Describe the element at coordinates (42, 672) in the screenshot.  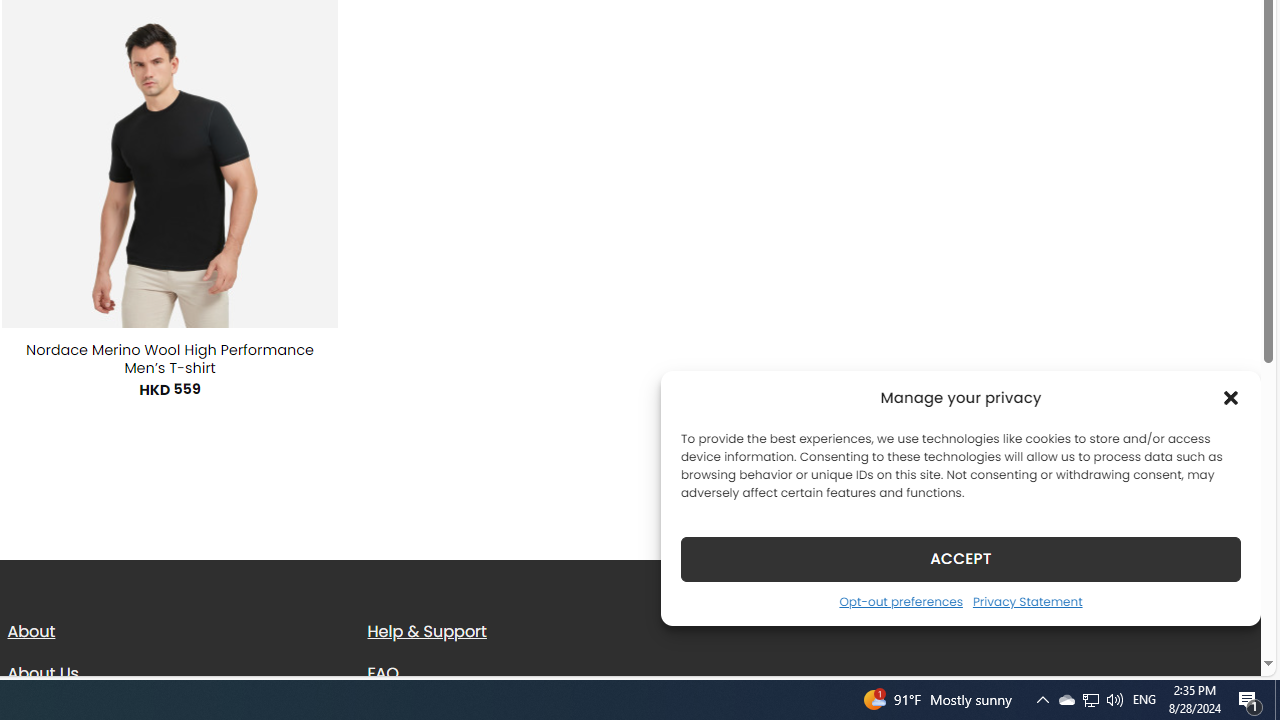
I see `About Us` at that location.